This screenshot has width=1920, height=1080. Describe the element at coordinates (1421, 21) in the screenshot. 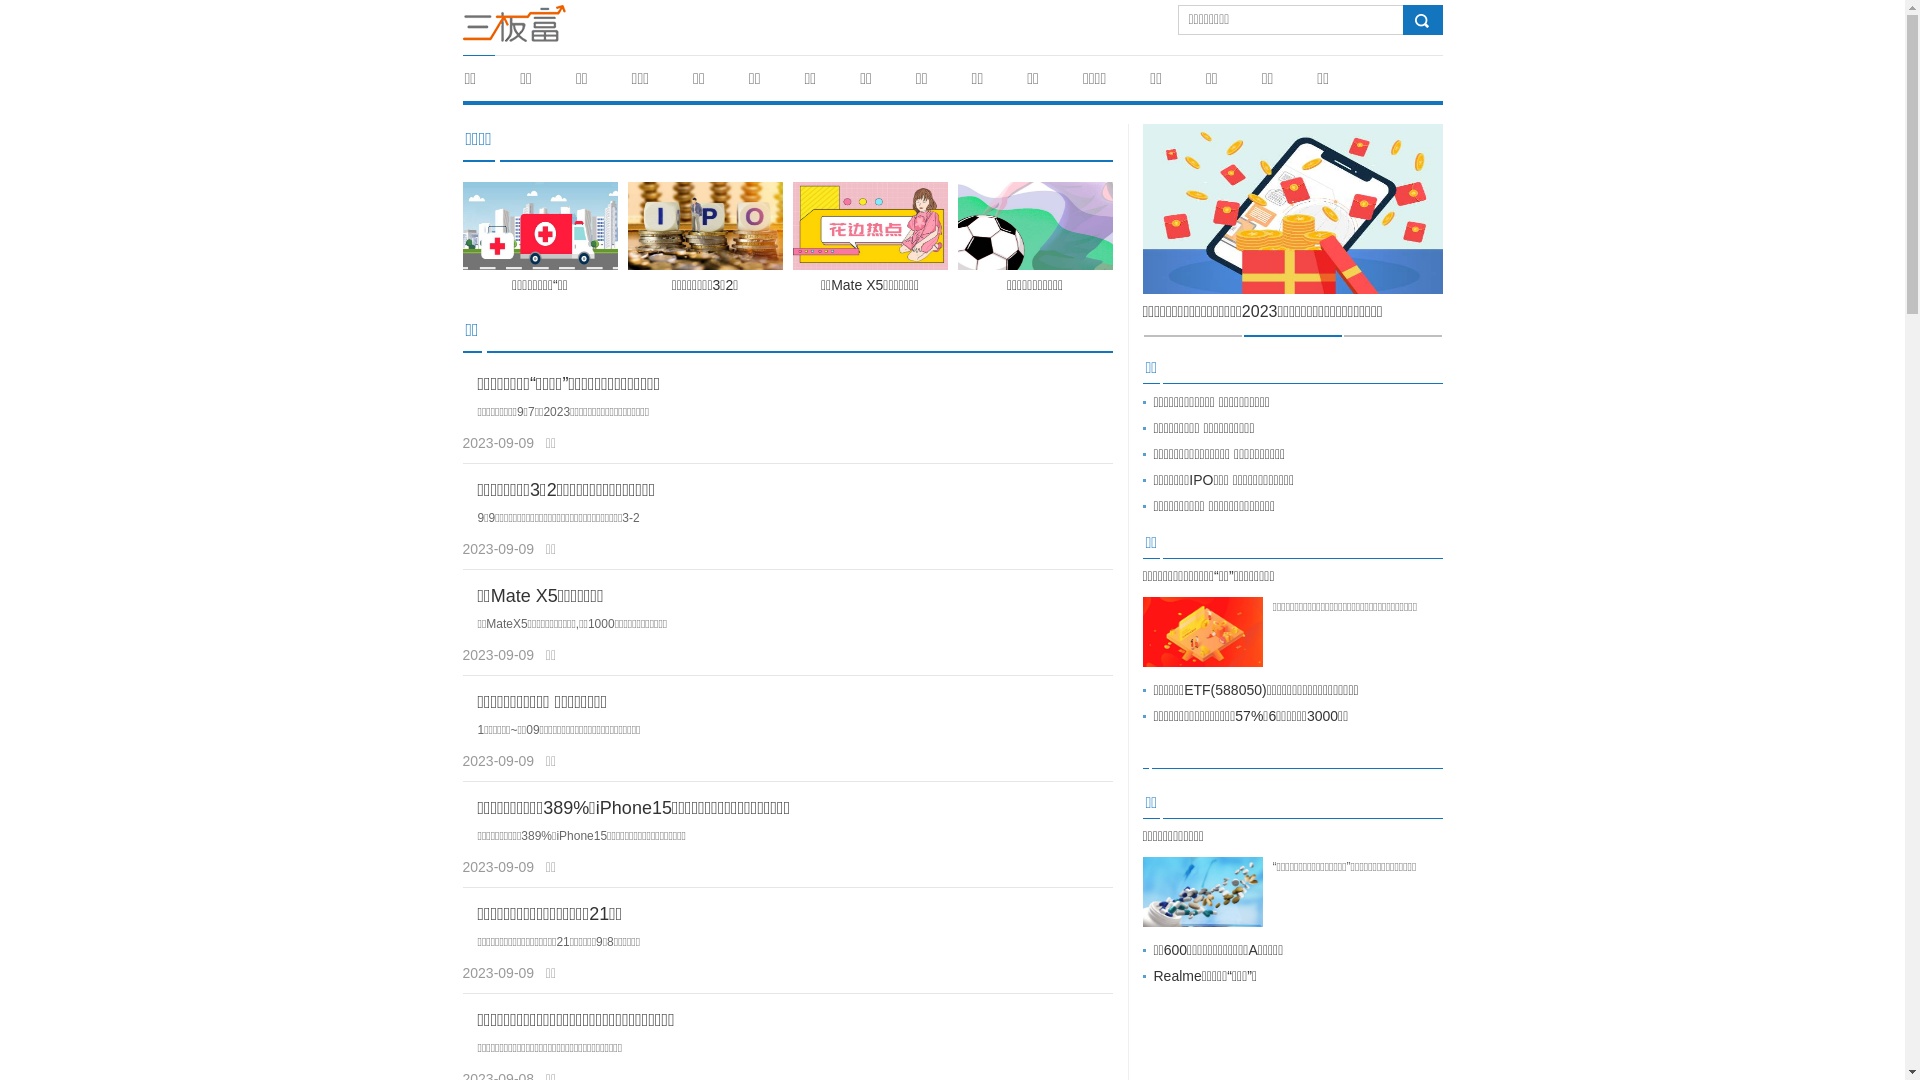

I see ` ` at that location.